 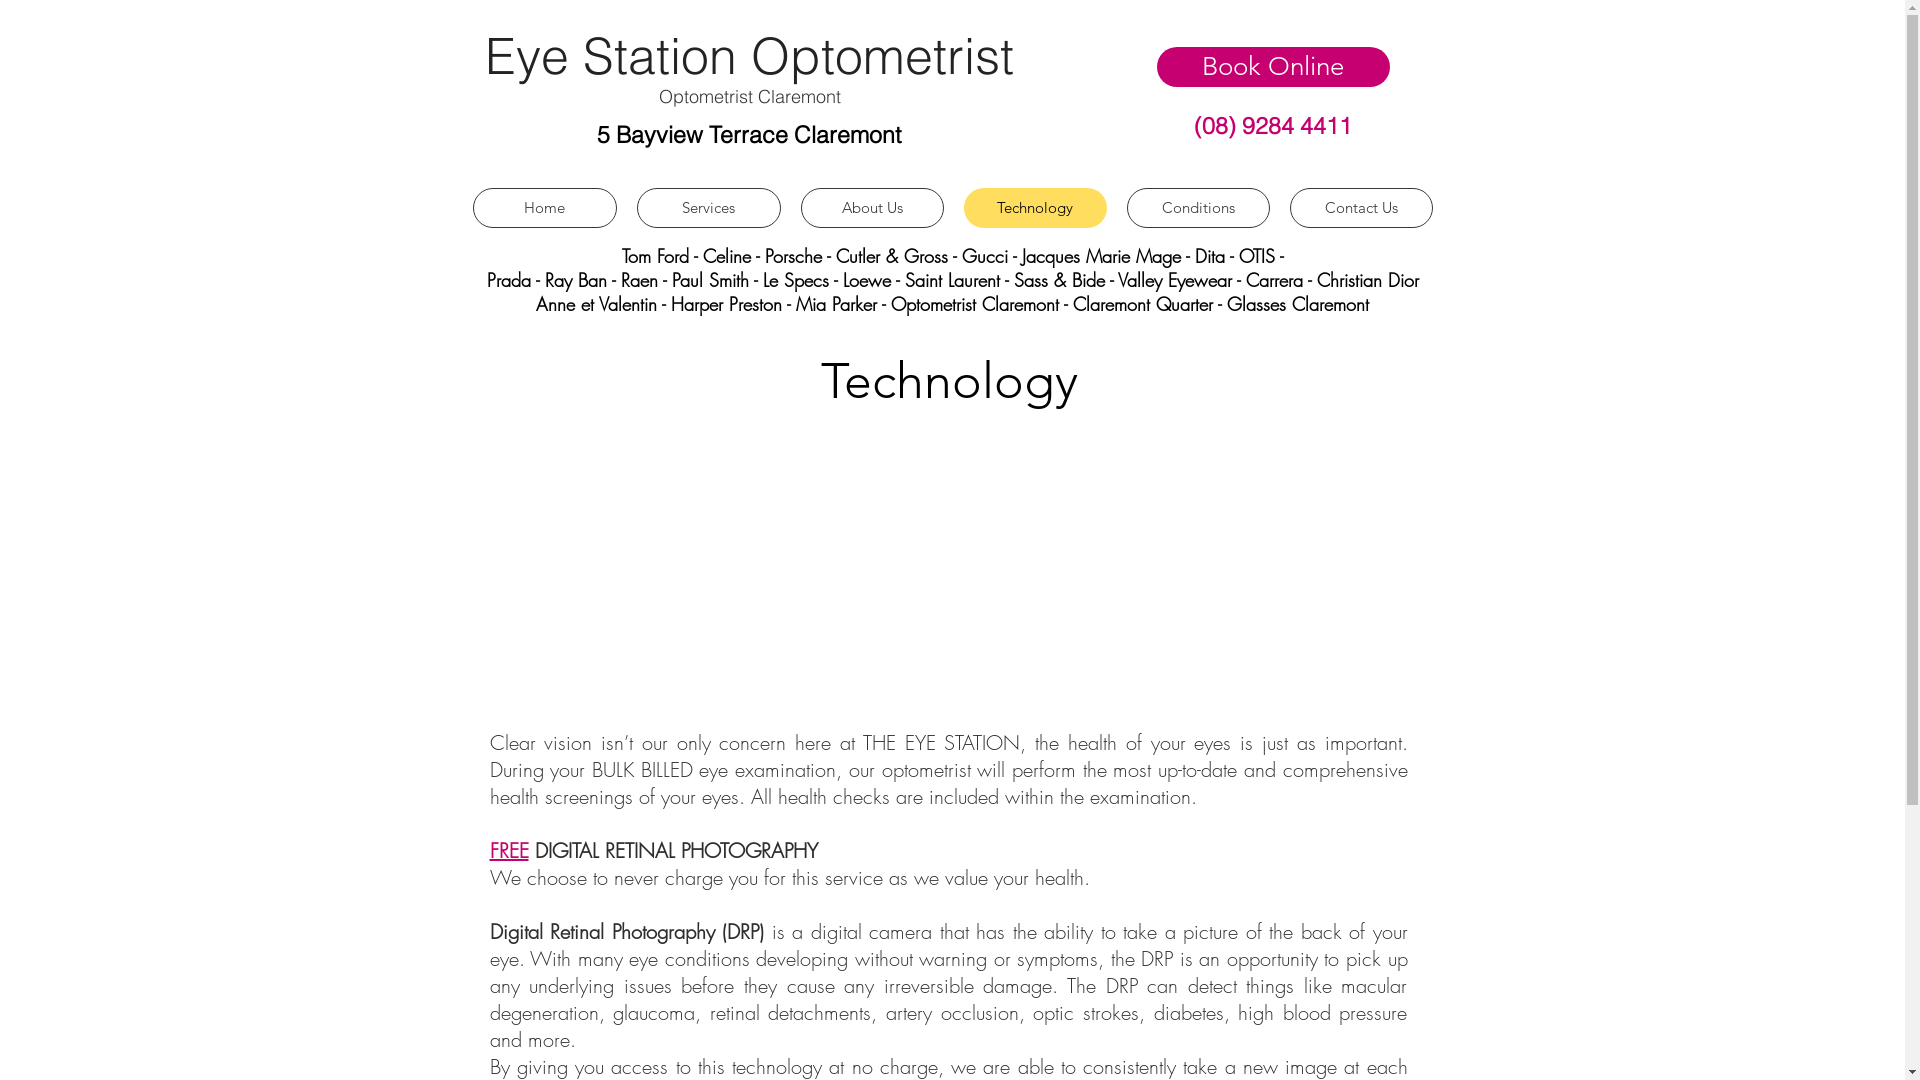 What do you see at coordinates (985, 256) in the screenshot?
I see `Gucci` at bounding box center [985, 256].